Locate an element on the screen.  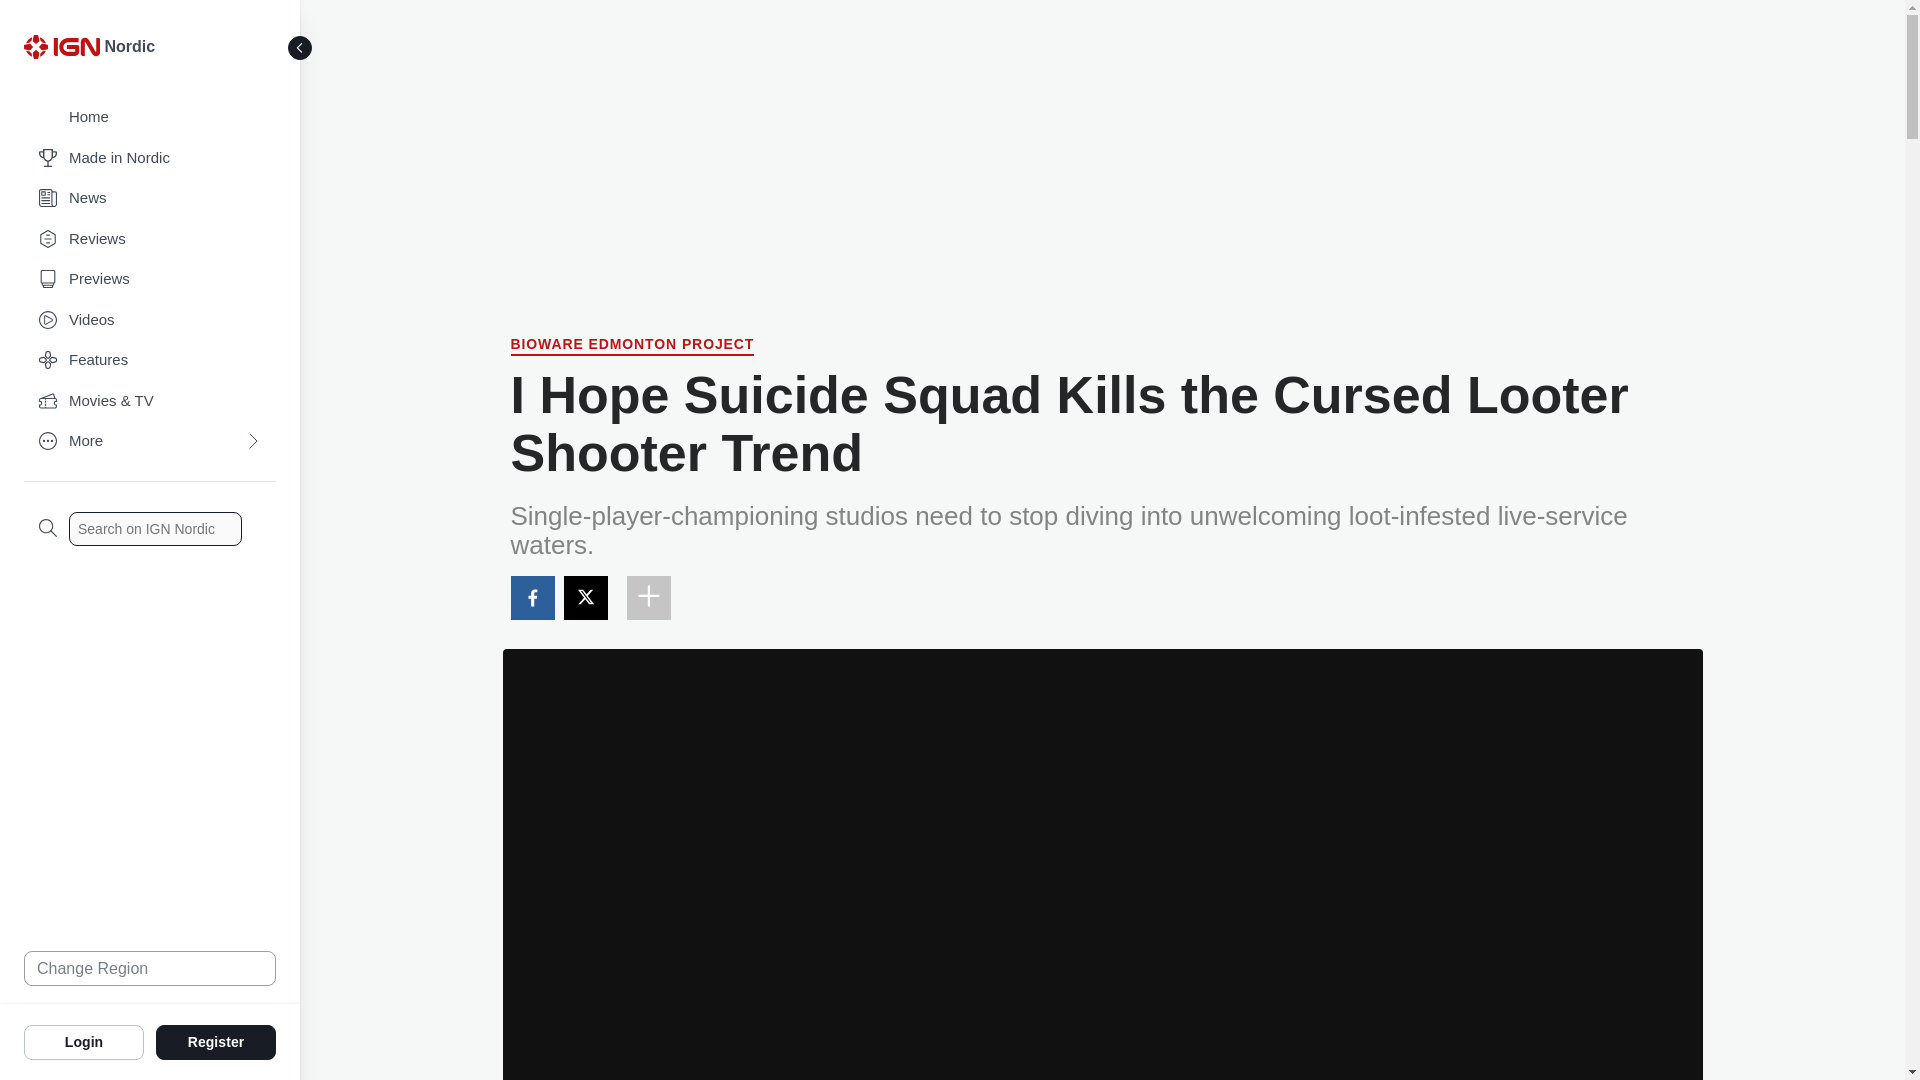
Previews is located at coordinates (150, 280).